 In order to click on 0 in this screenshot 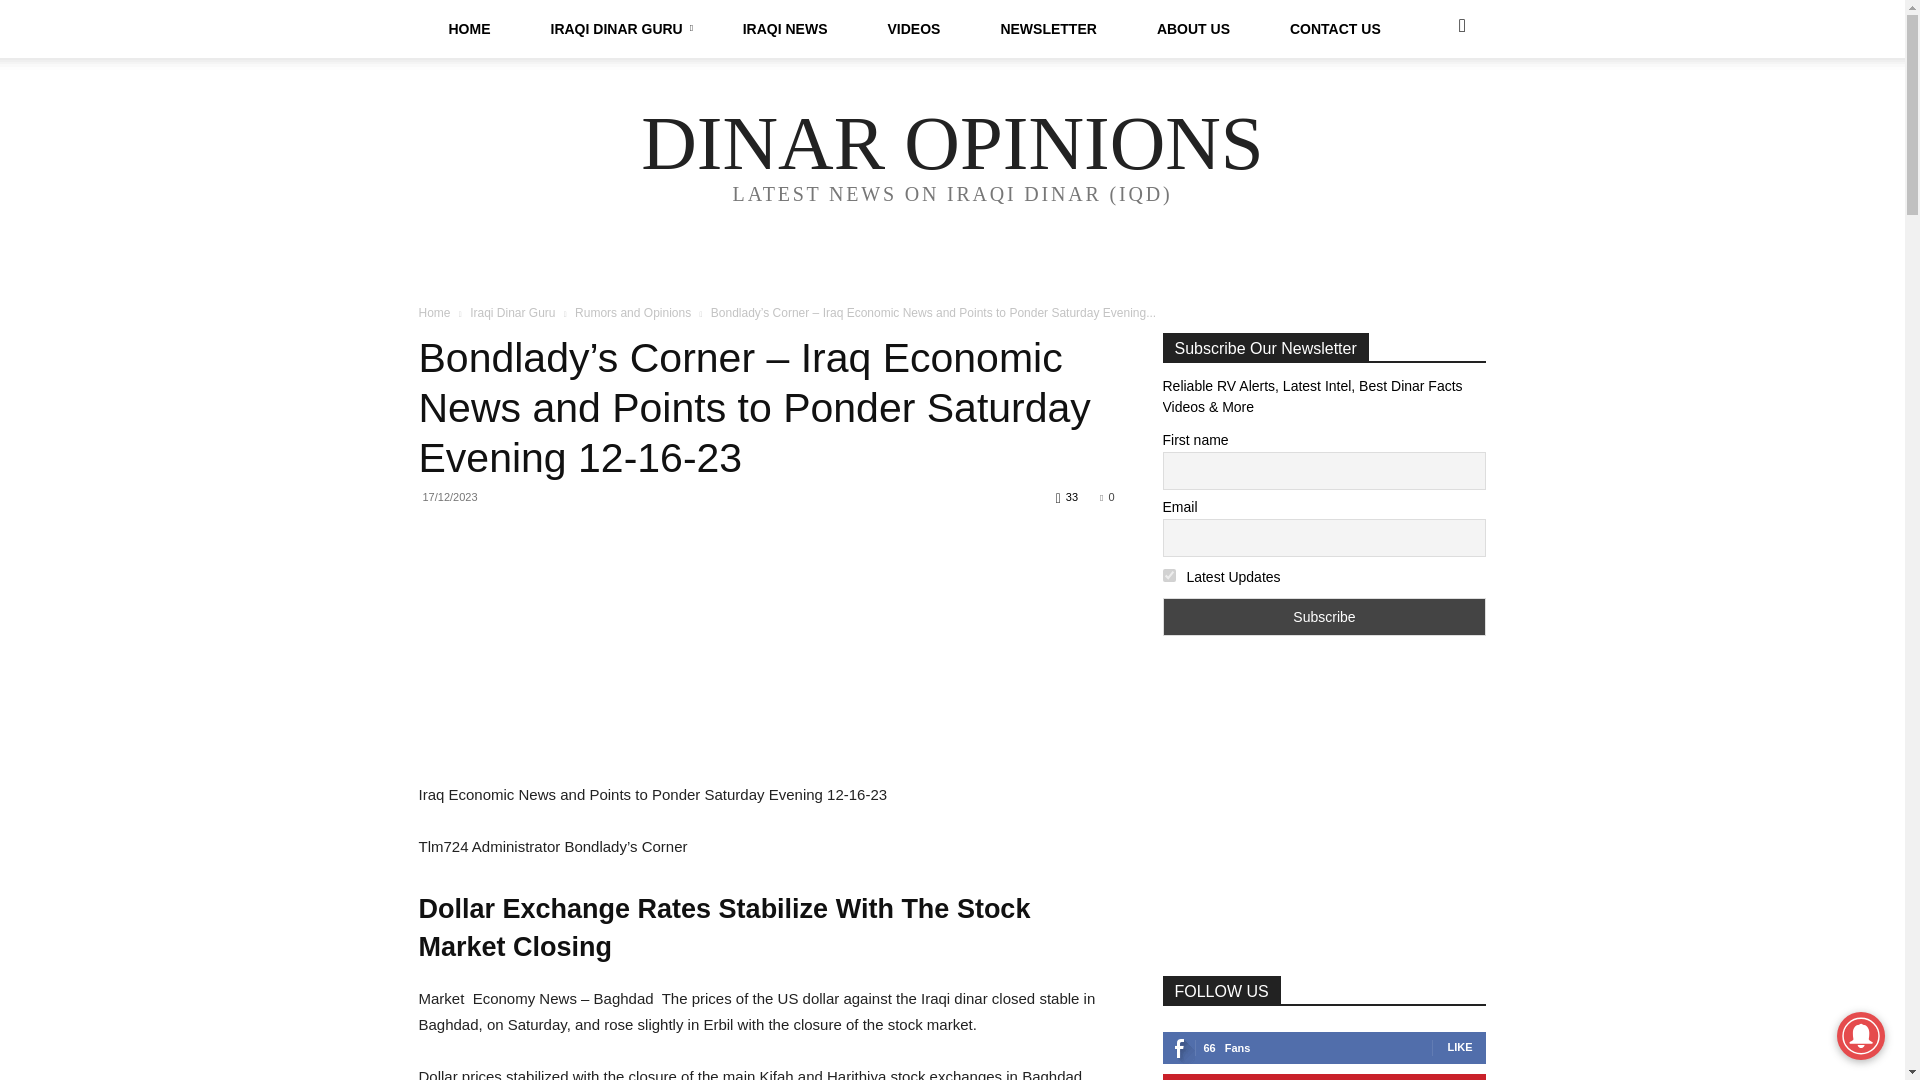, I will do `click(1106, 497)`.